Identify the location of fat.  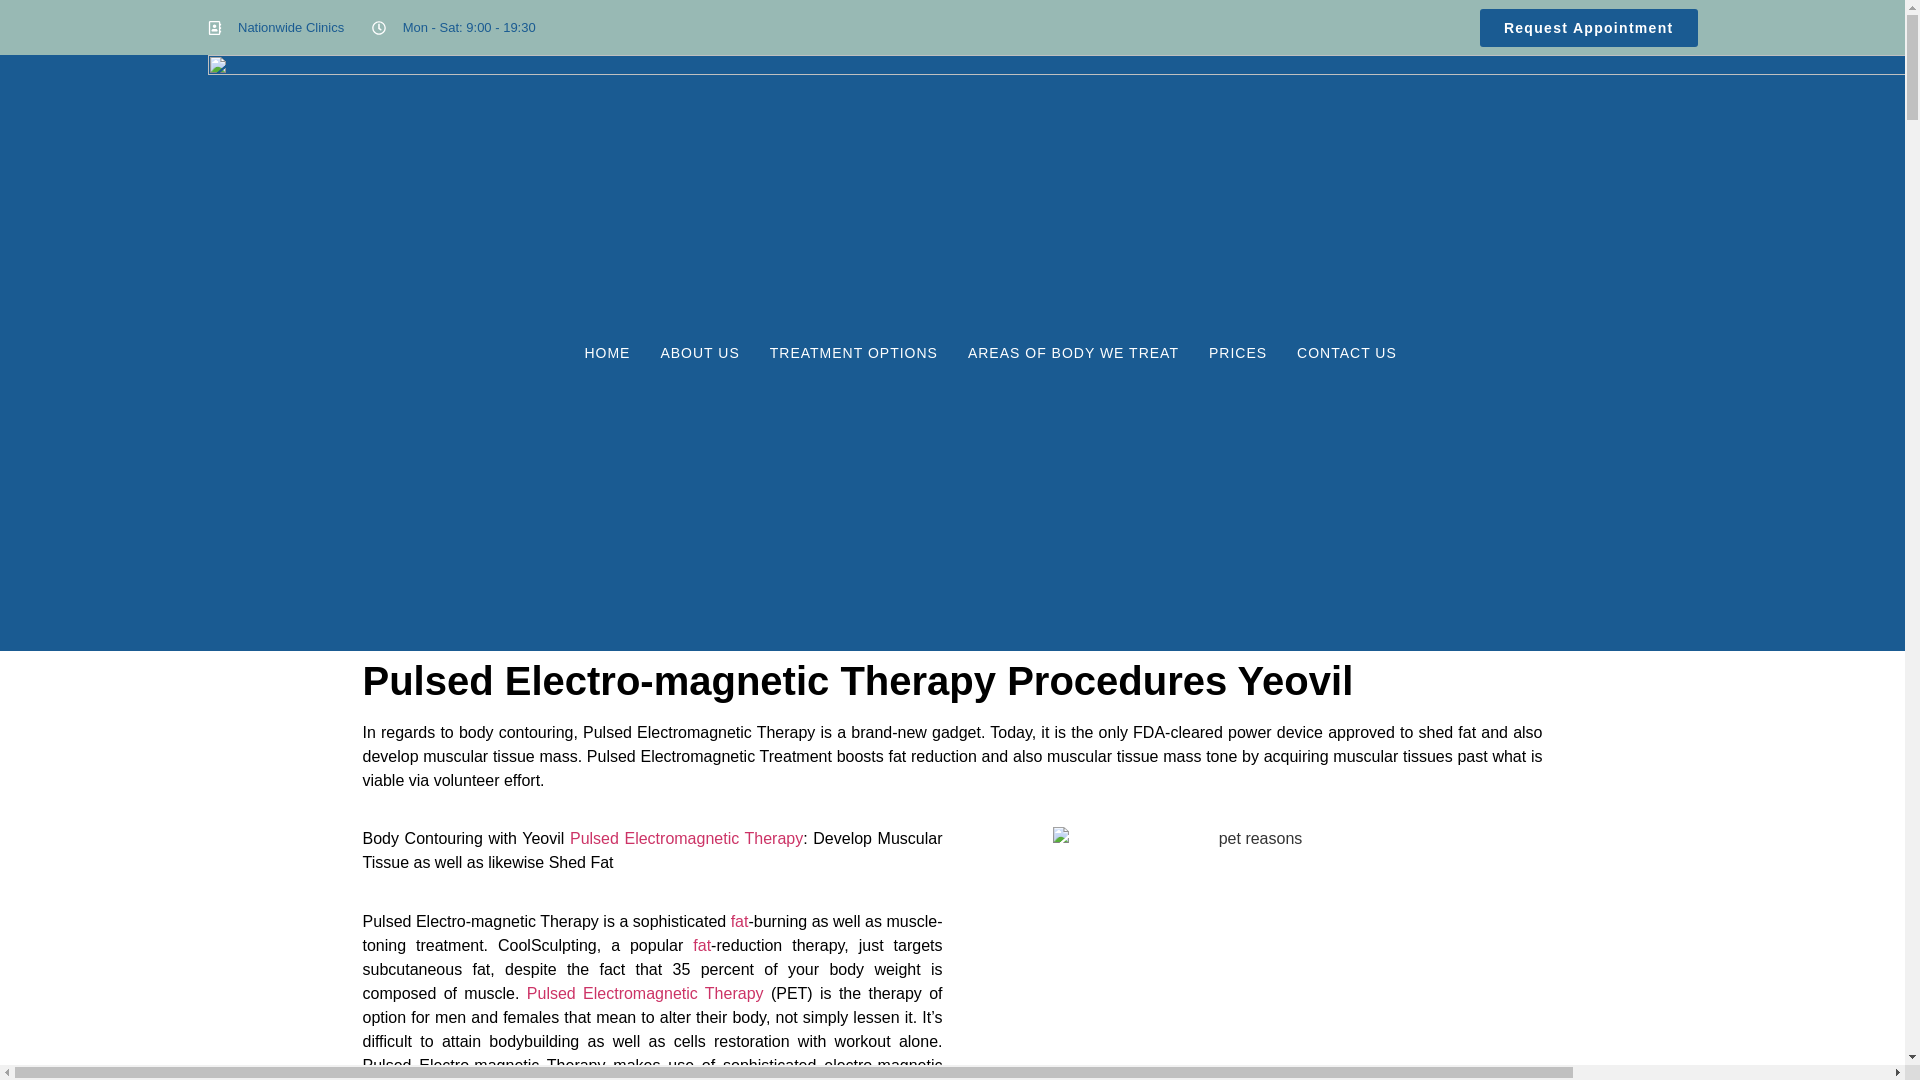
(702, 945).